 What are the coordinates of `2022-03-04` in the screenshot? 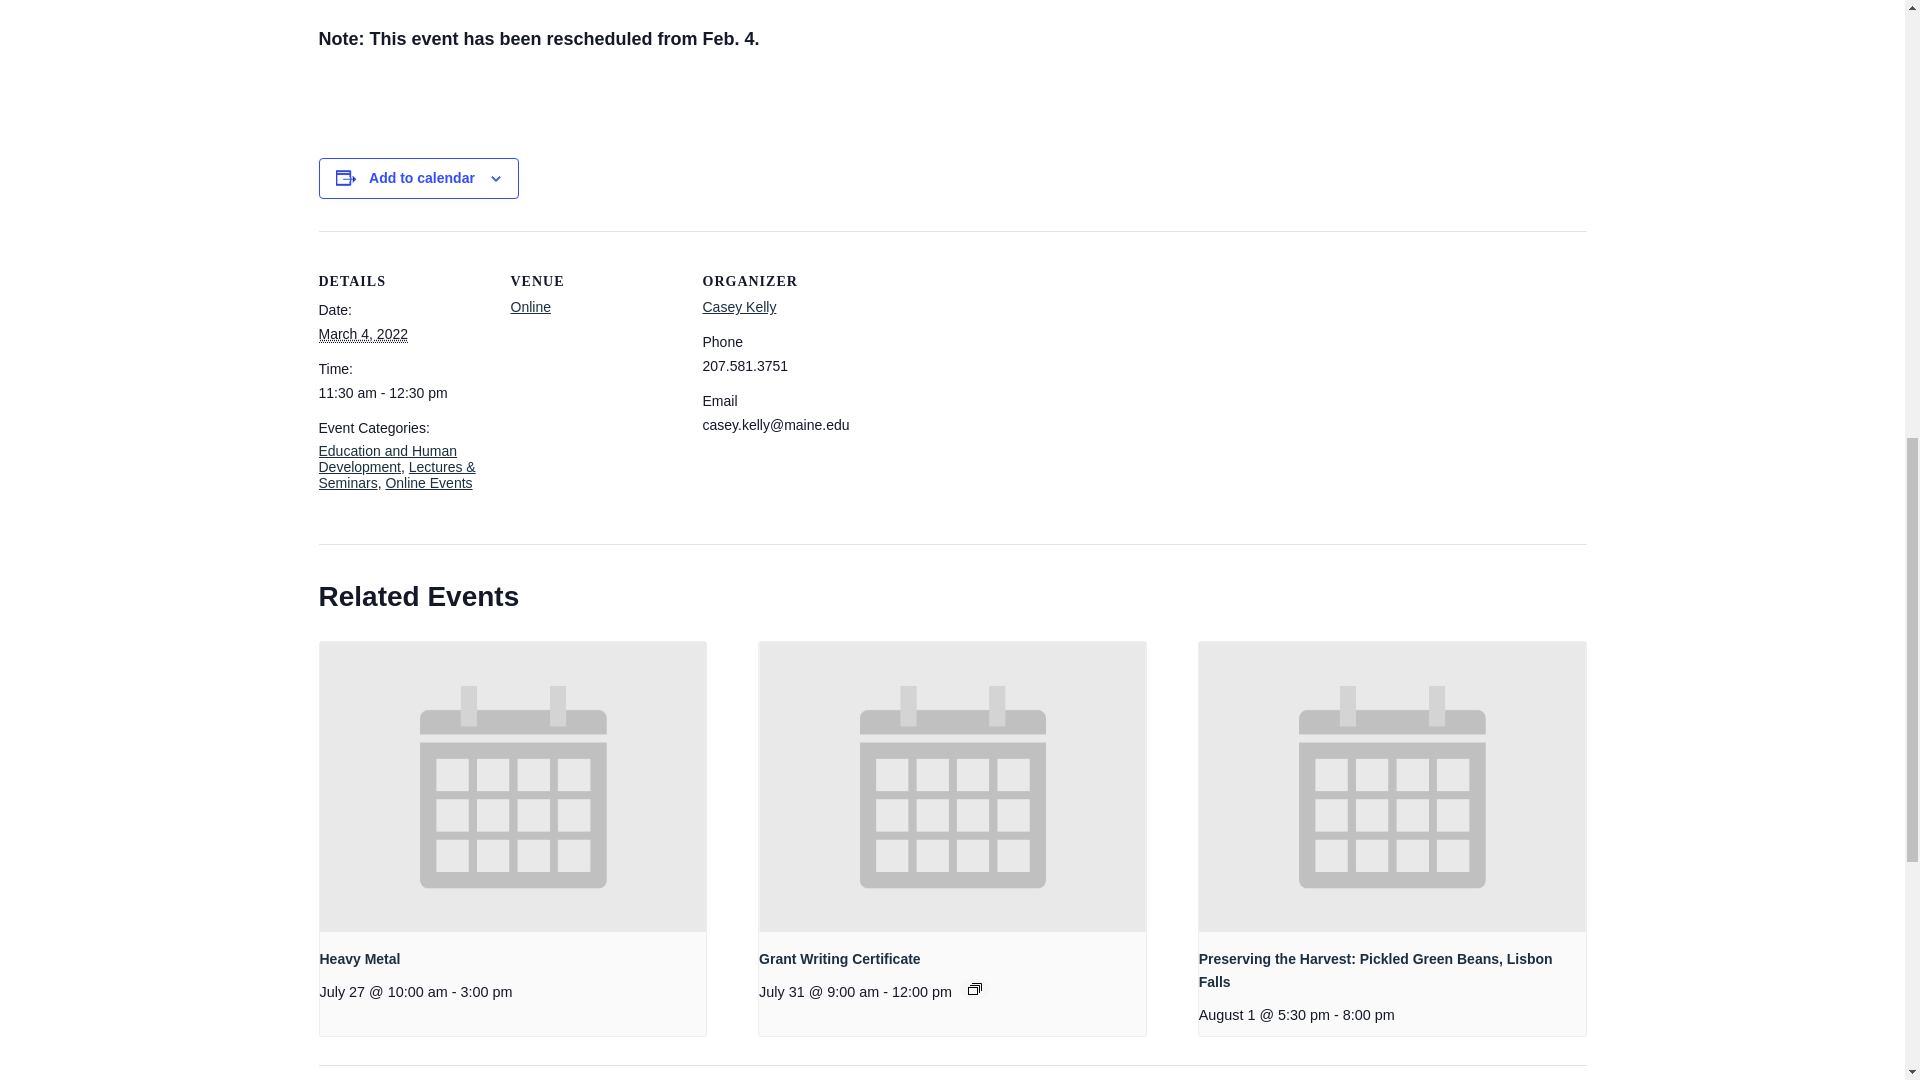 It's located at (362, 334).